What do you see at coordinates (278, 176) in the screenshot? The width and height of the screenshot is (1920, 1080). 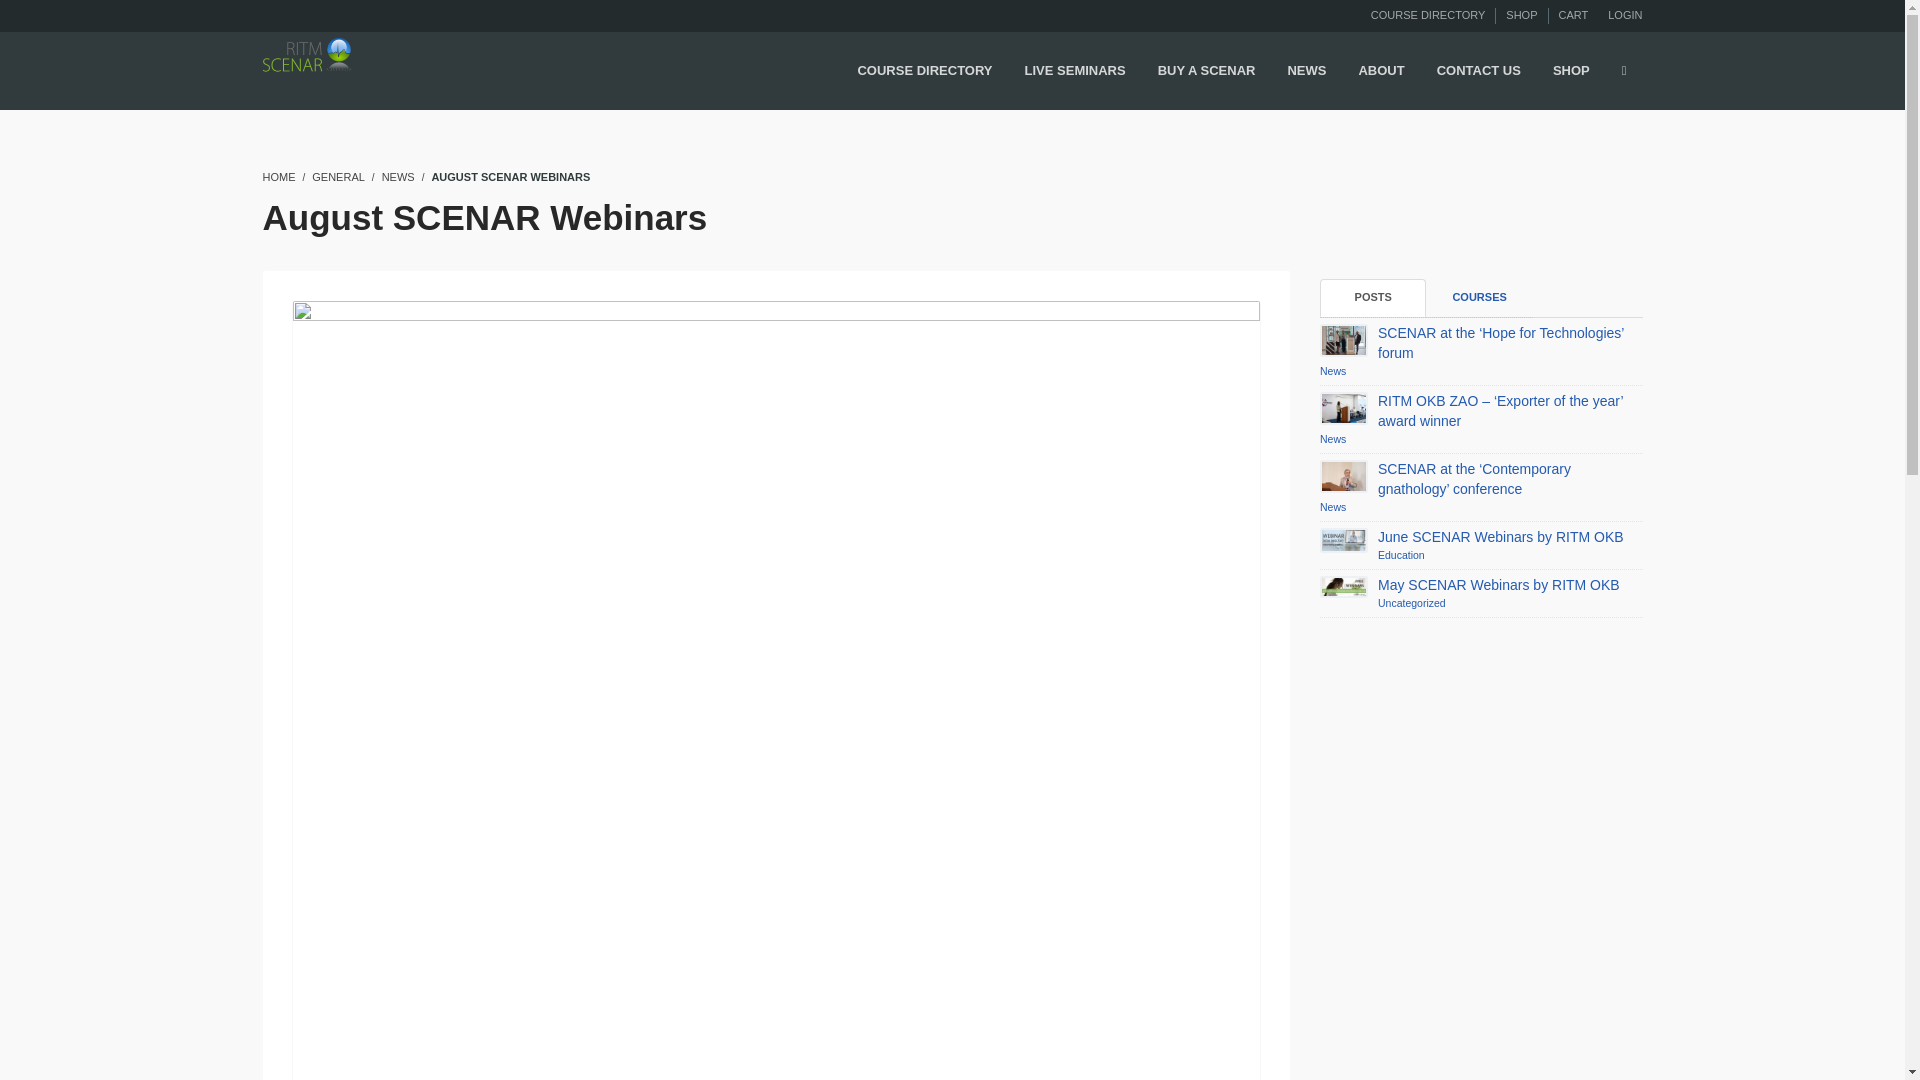 I see `HOME` at bounding box center [278, 176].